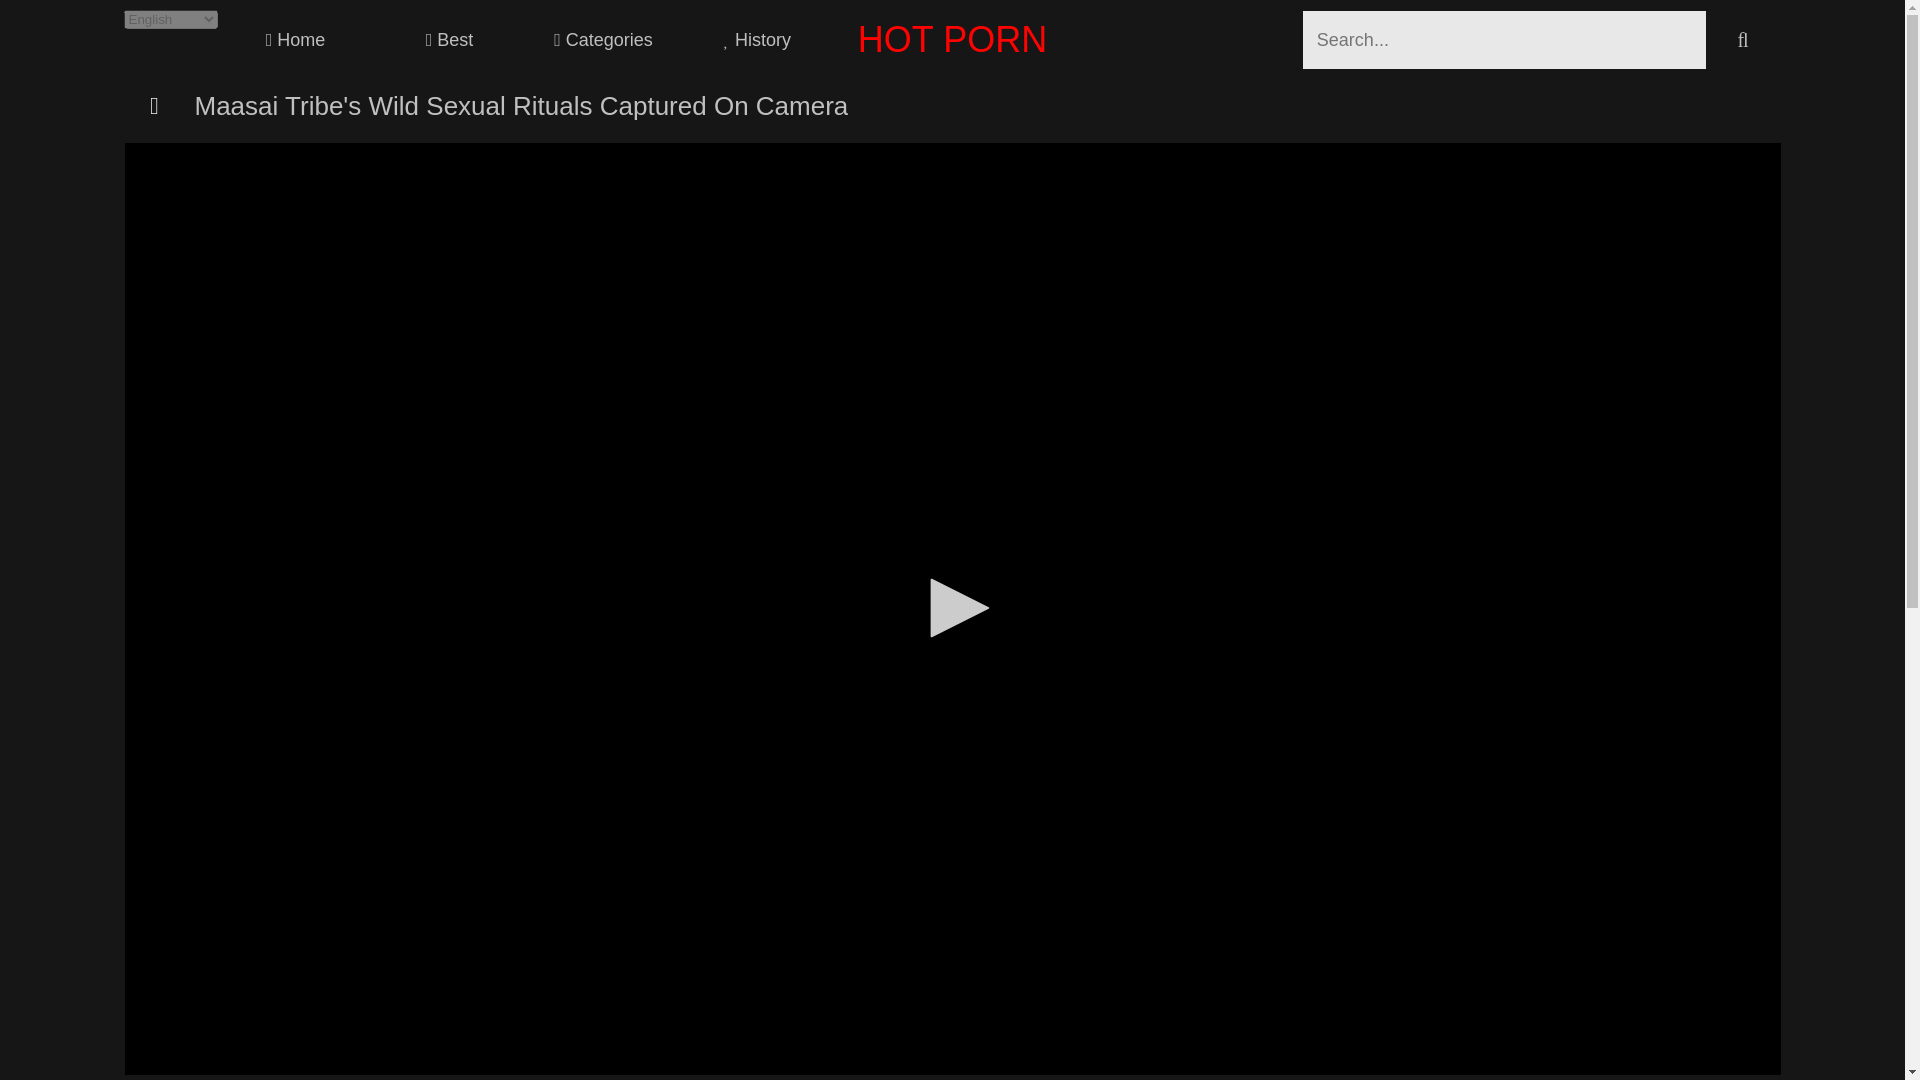 The height and width of the screenshot is (1080, 1920). I want to click on History, so click(757, 40).